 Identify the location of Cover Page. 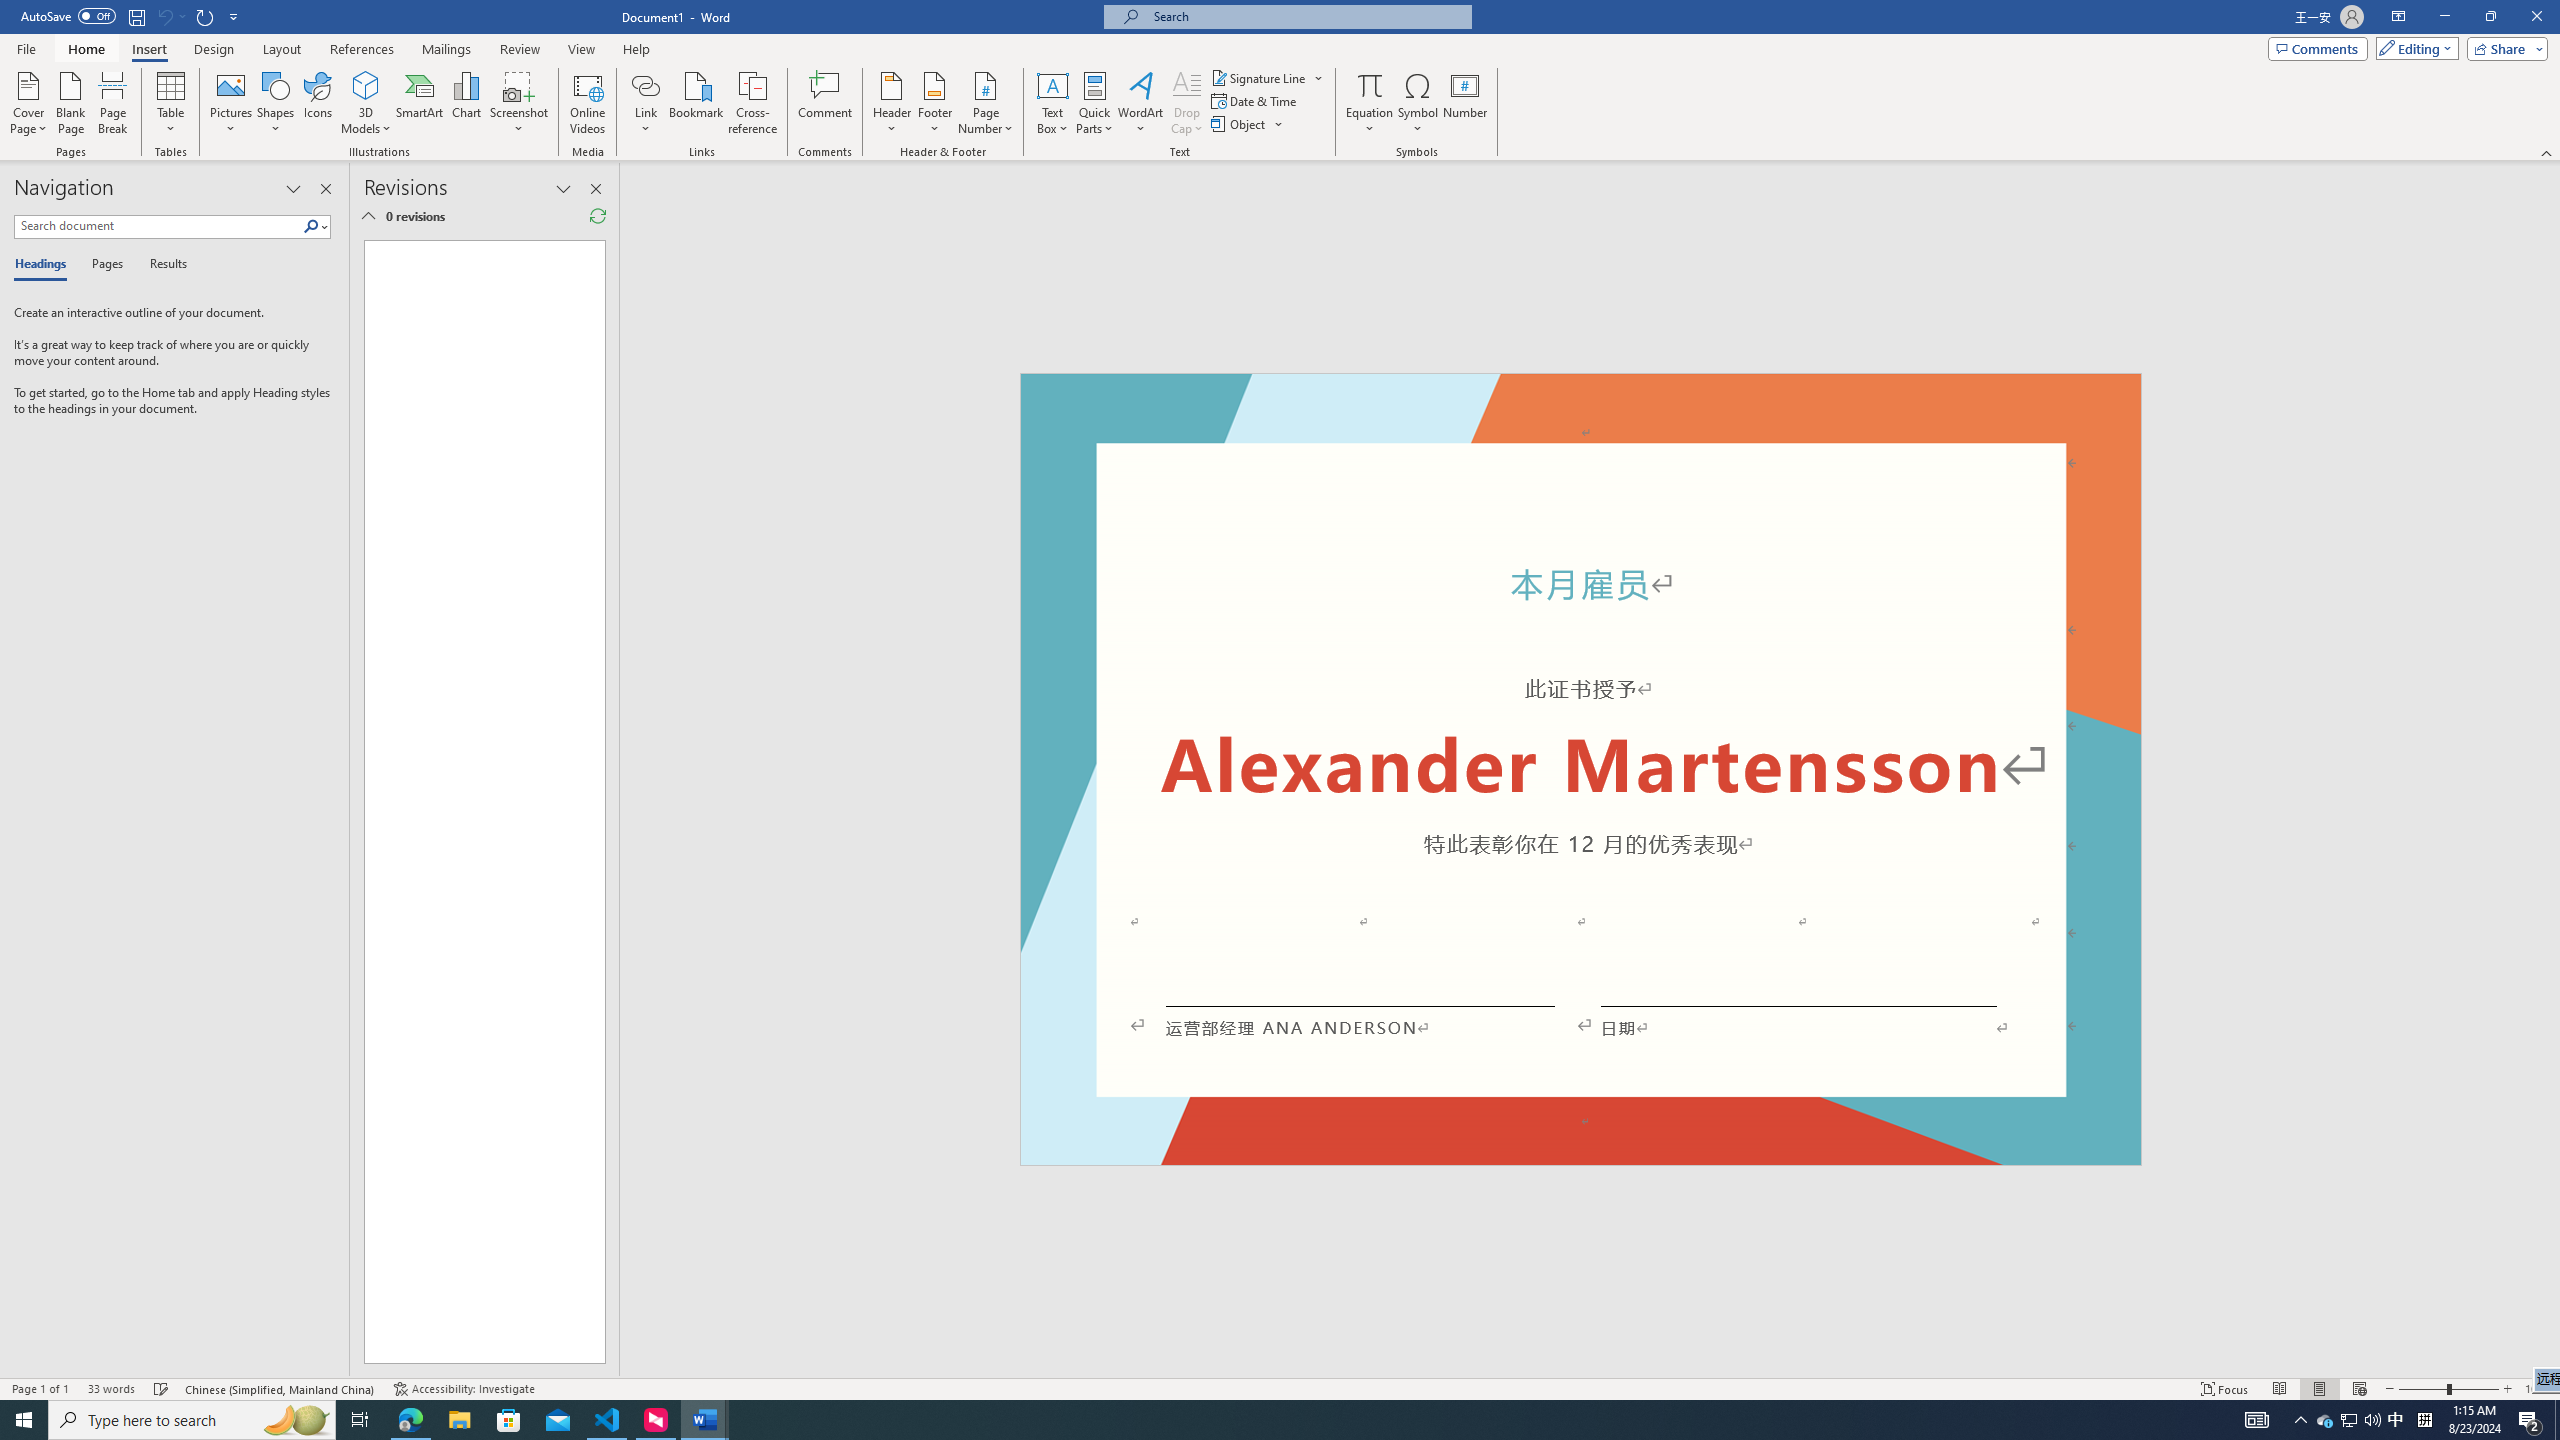
(29, 103).